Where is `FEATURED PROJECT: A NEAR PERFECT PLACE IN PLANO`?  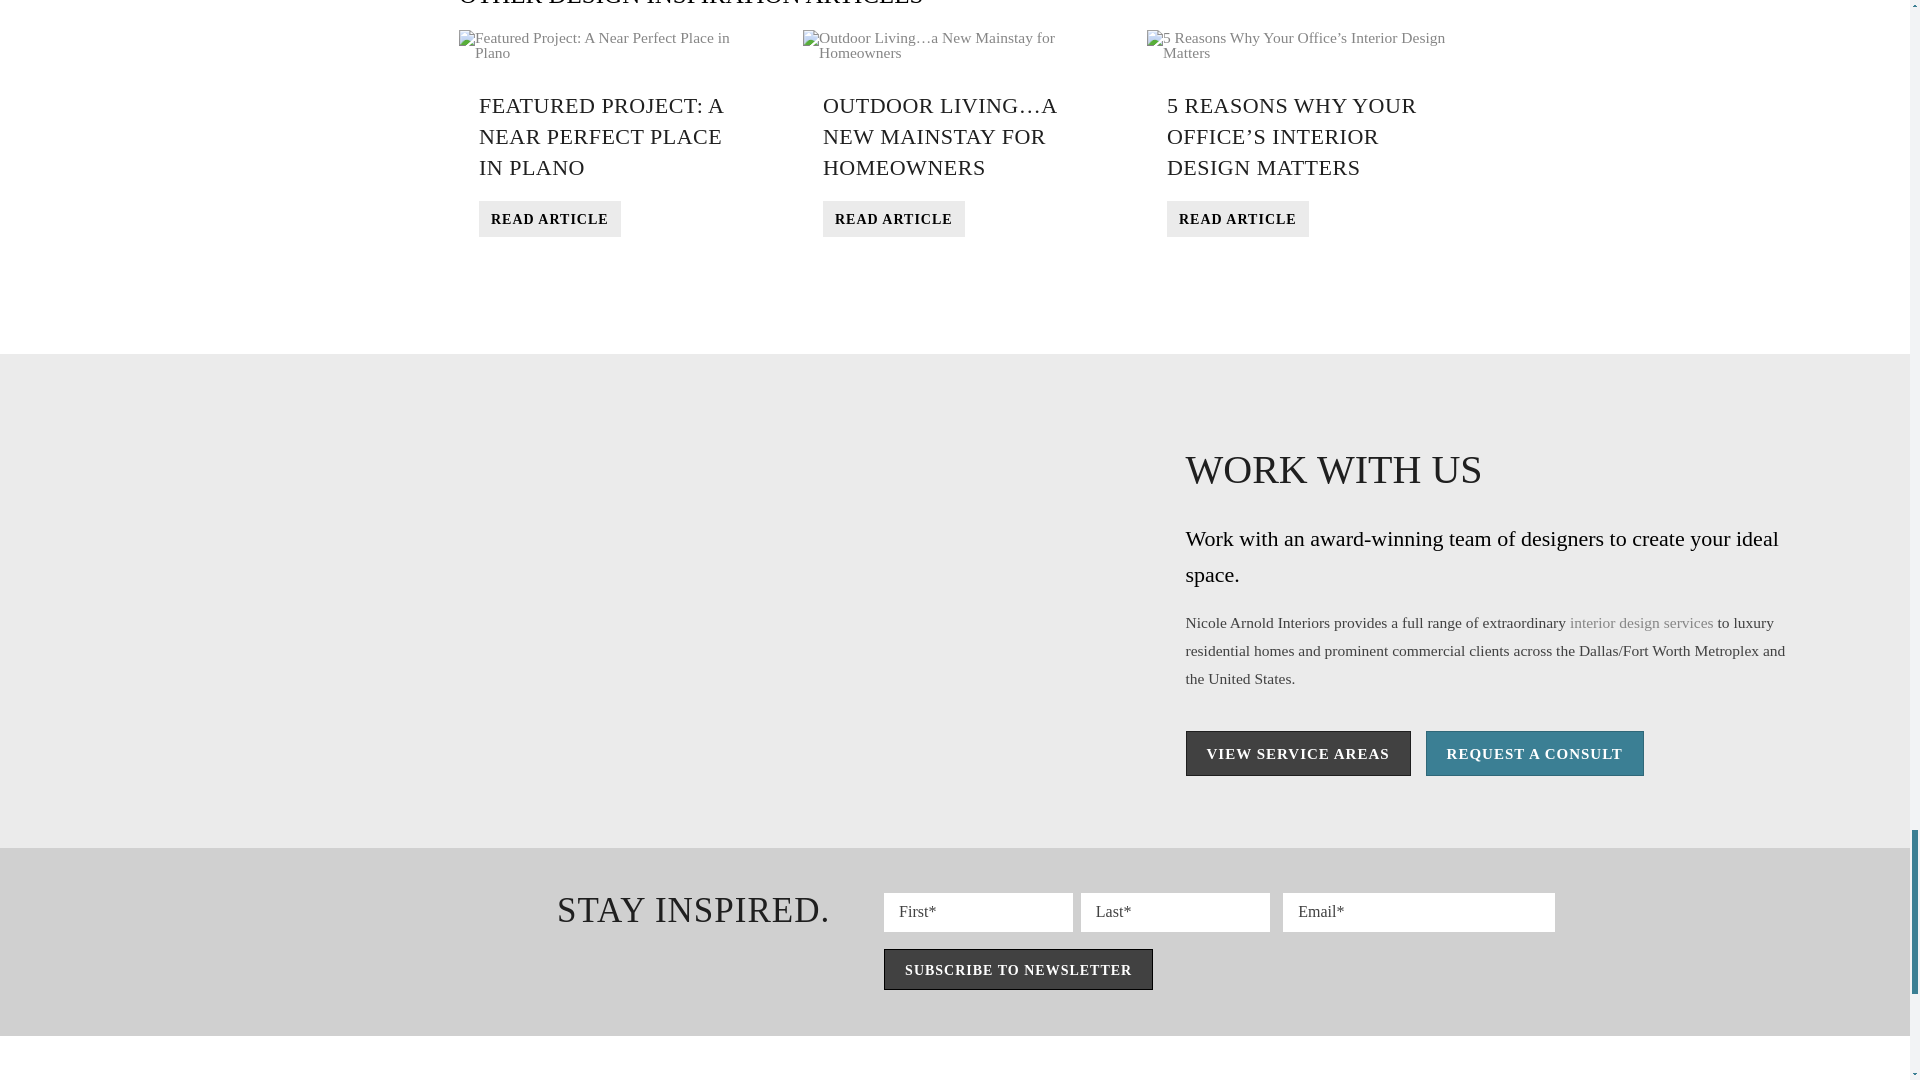
FEATURED PROJECT: A NEAR PERFECT PLACE IN PLANO is located at coordinates (600, 136).